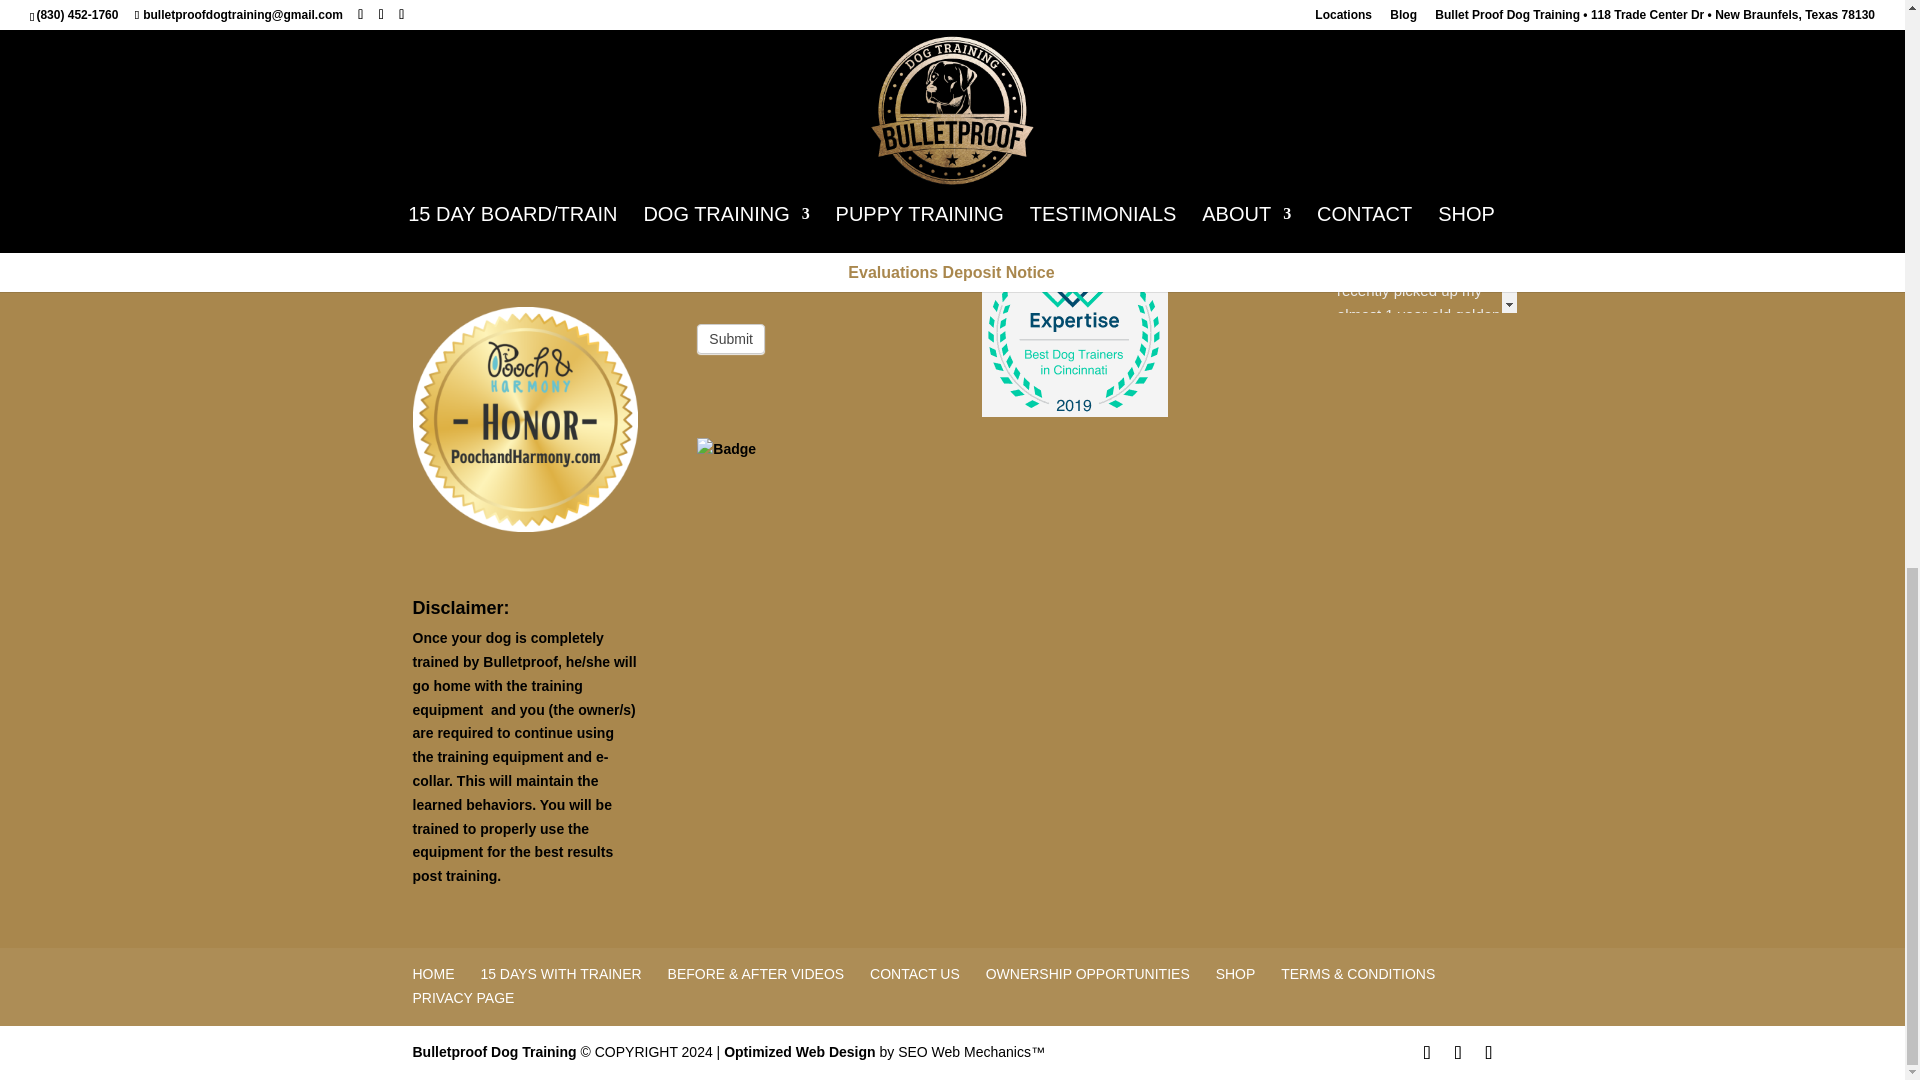  I want to click on Jeff Cook, so click(1292, 463).